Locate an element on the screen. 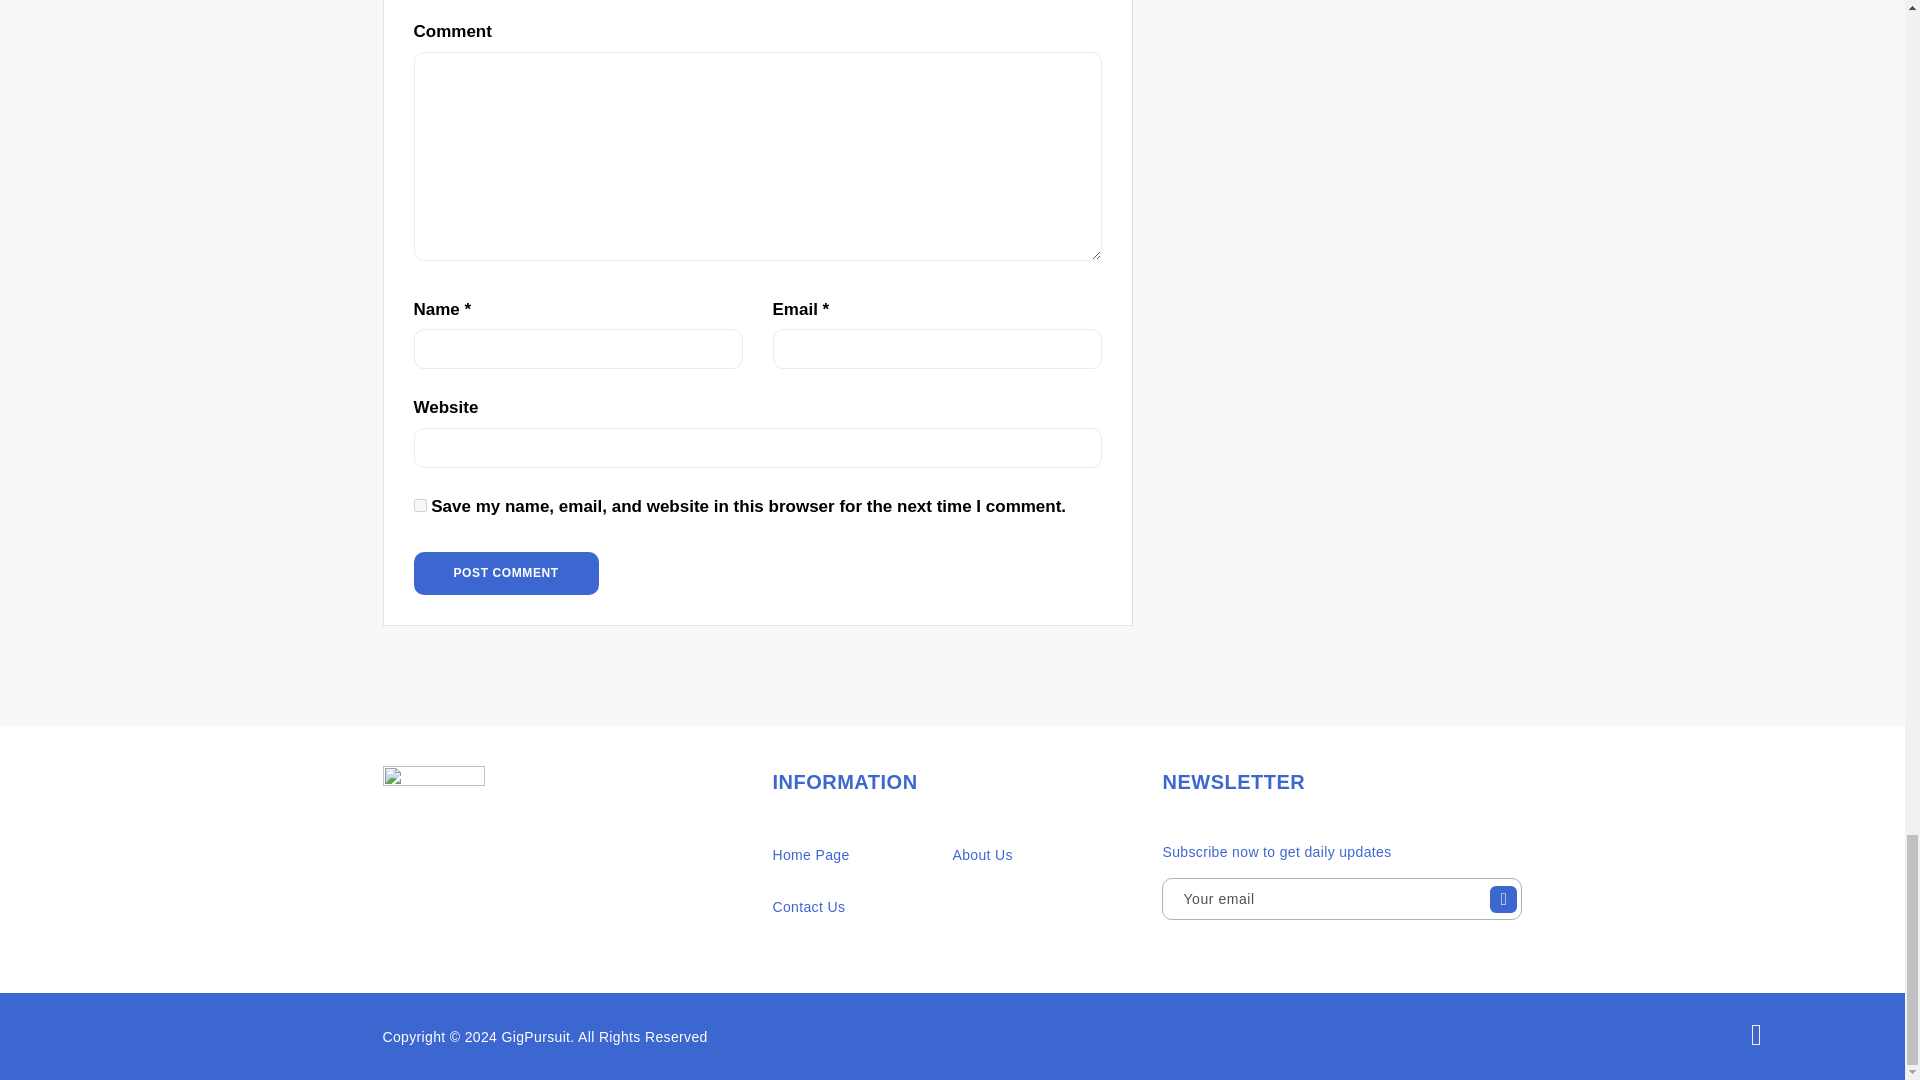 The image size is (1920, 1080). yes is located at coordinates (420, 504).